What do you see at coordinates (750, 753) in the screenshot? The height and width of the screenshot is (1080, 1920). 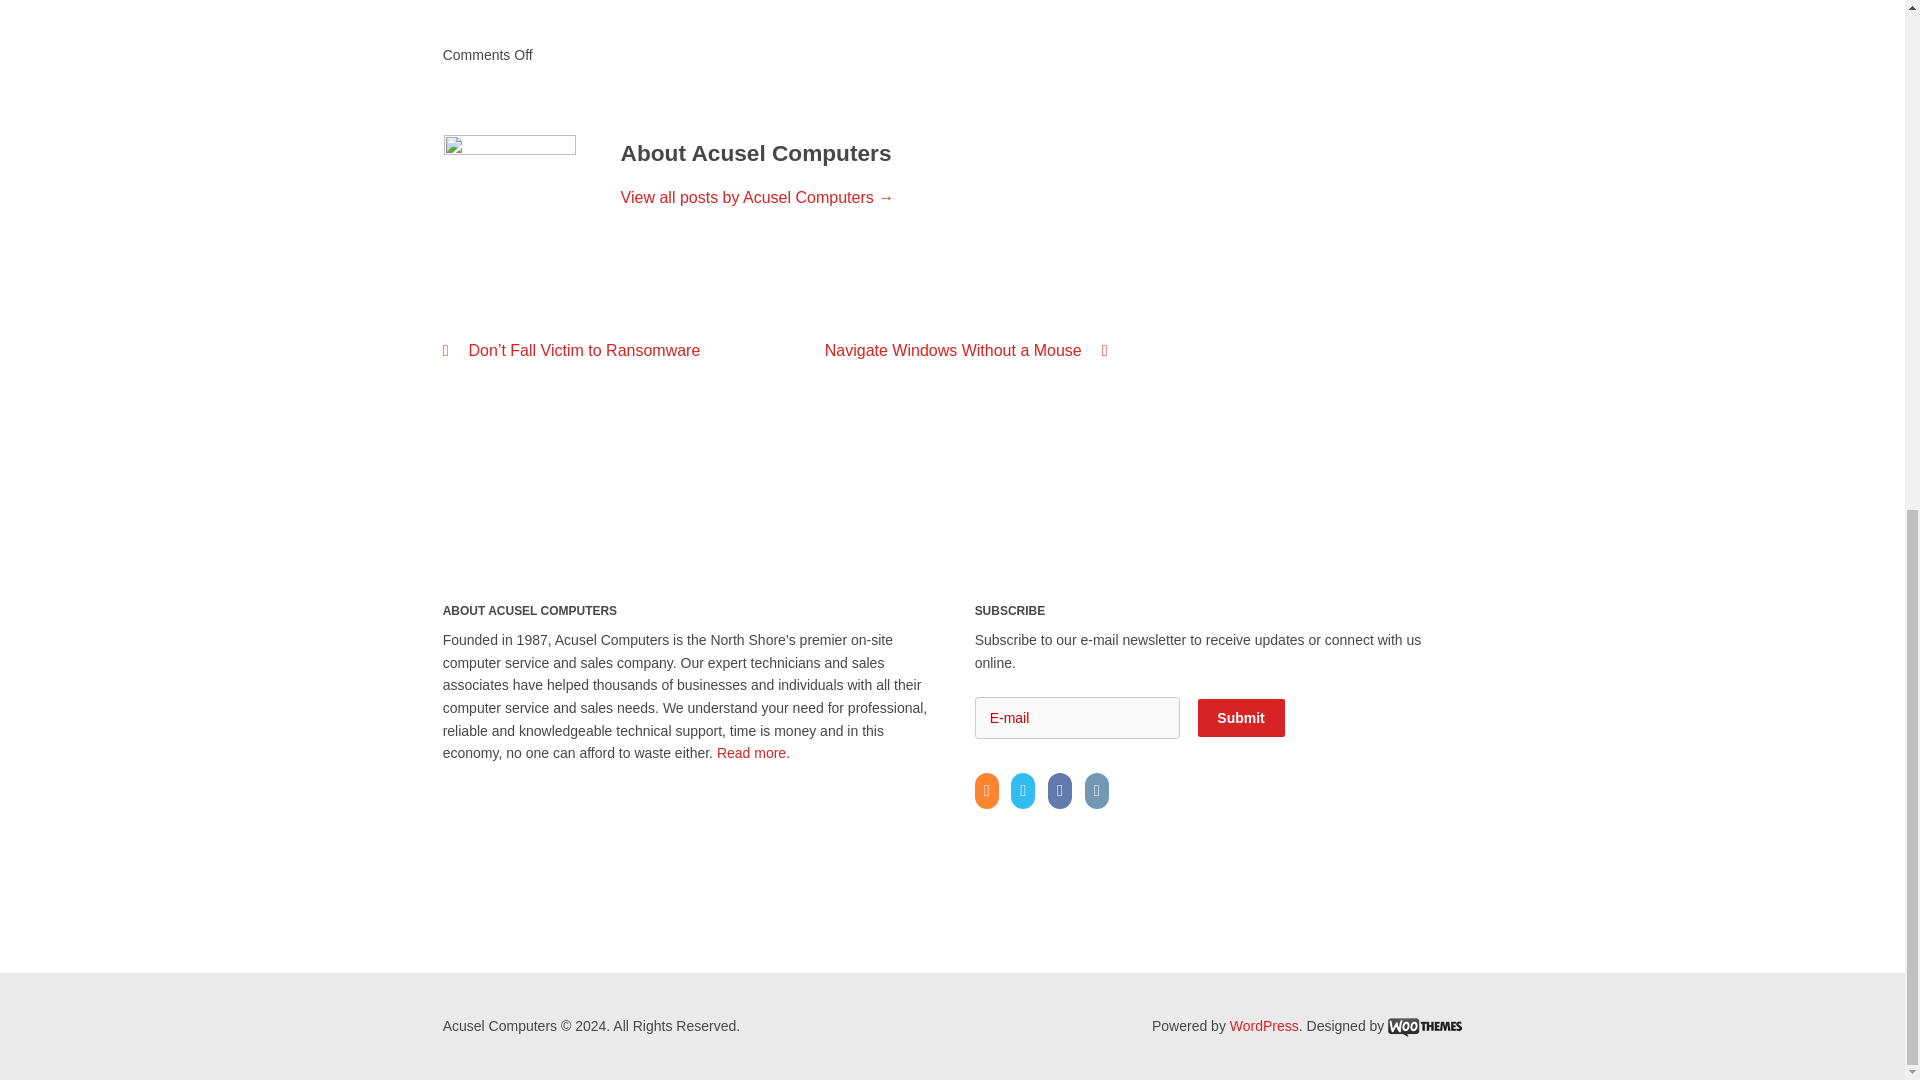 I see `Read more` at bounding box center [750, 753].